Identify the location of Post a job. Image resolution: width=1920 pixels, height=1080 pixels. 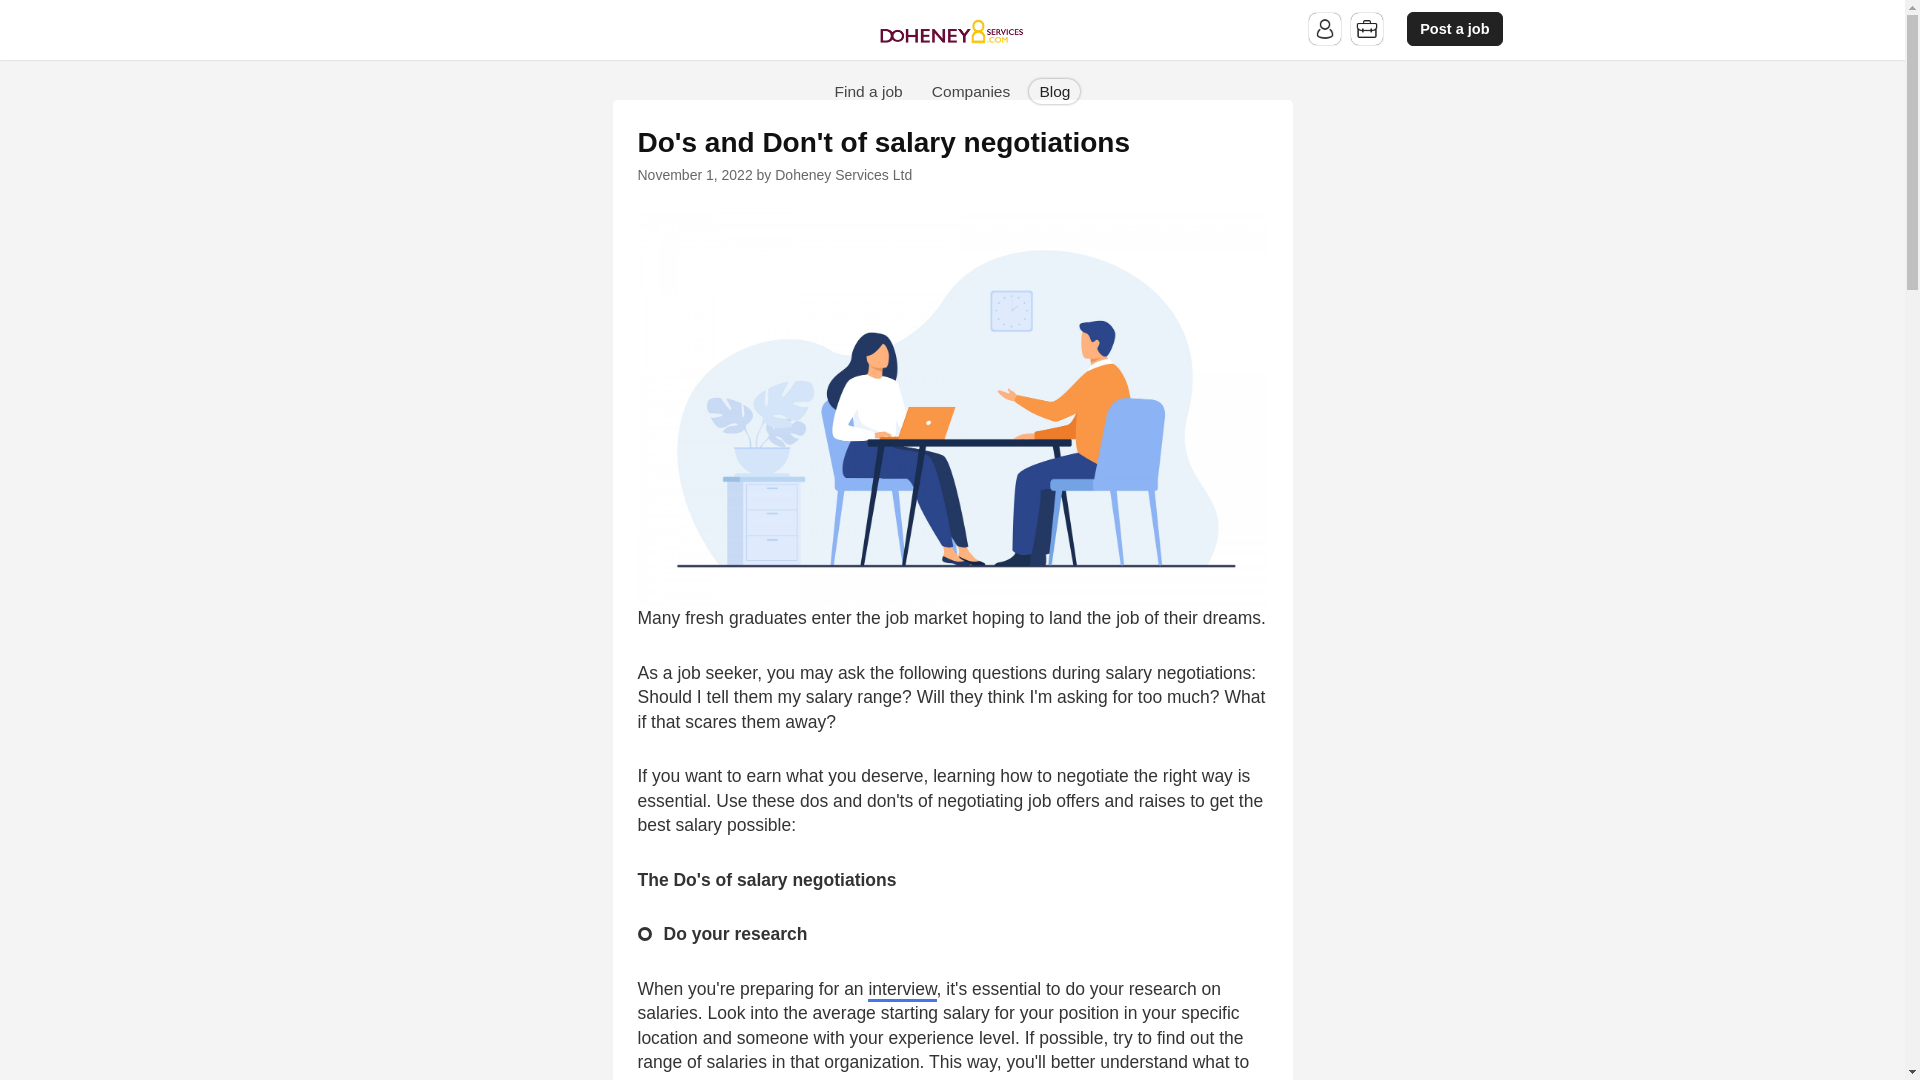
(1454, 29).